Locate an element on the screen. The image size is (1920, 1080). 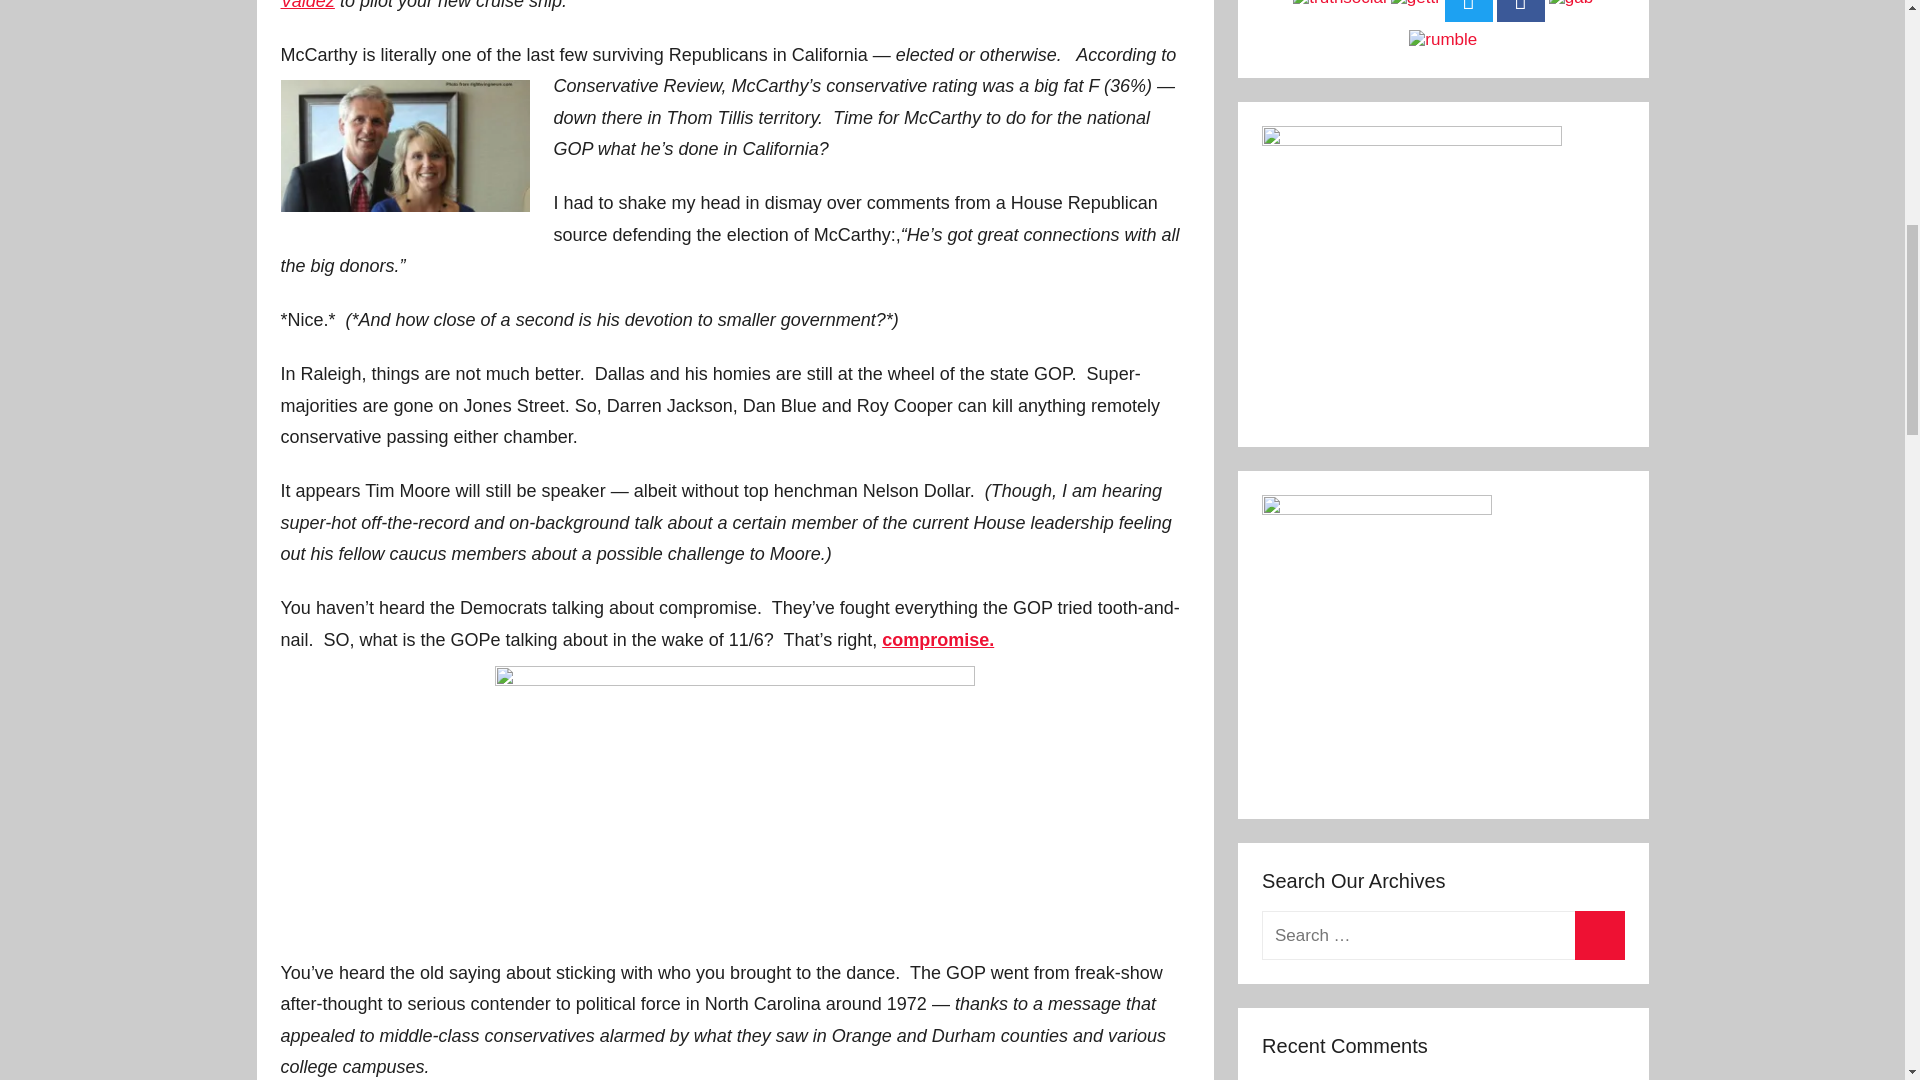
Search for: is located at coordinates (1442, 936).